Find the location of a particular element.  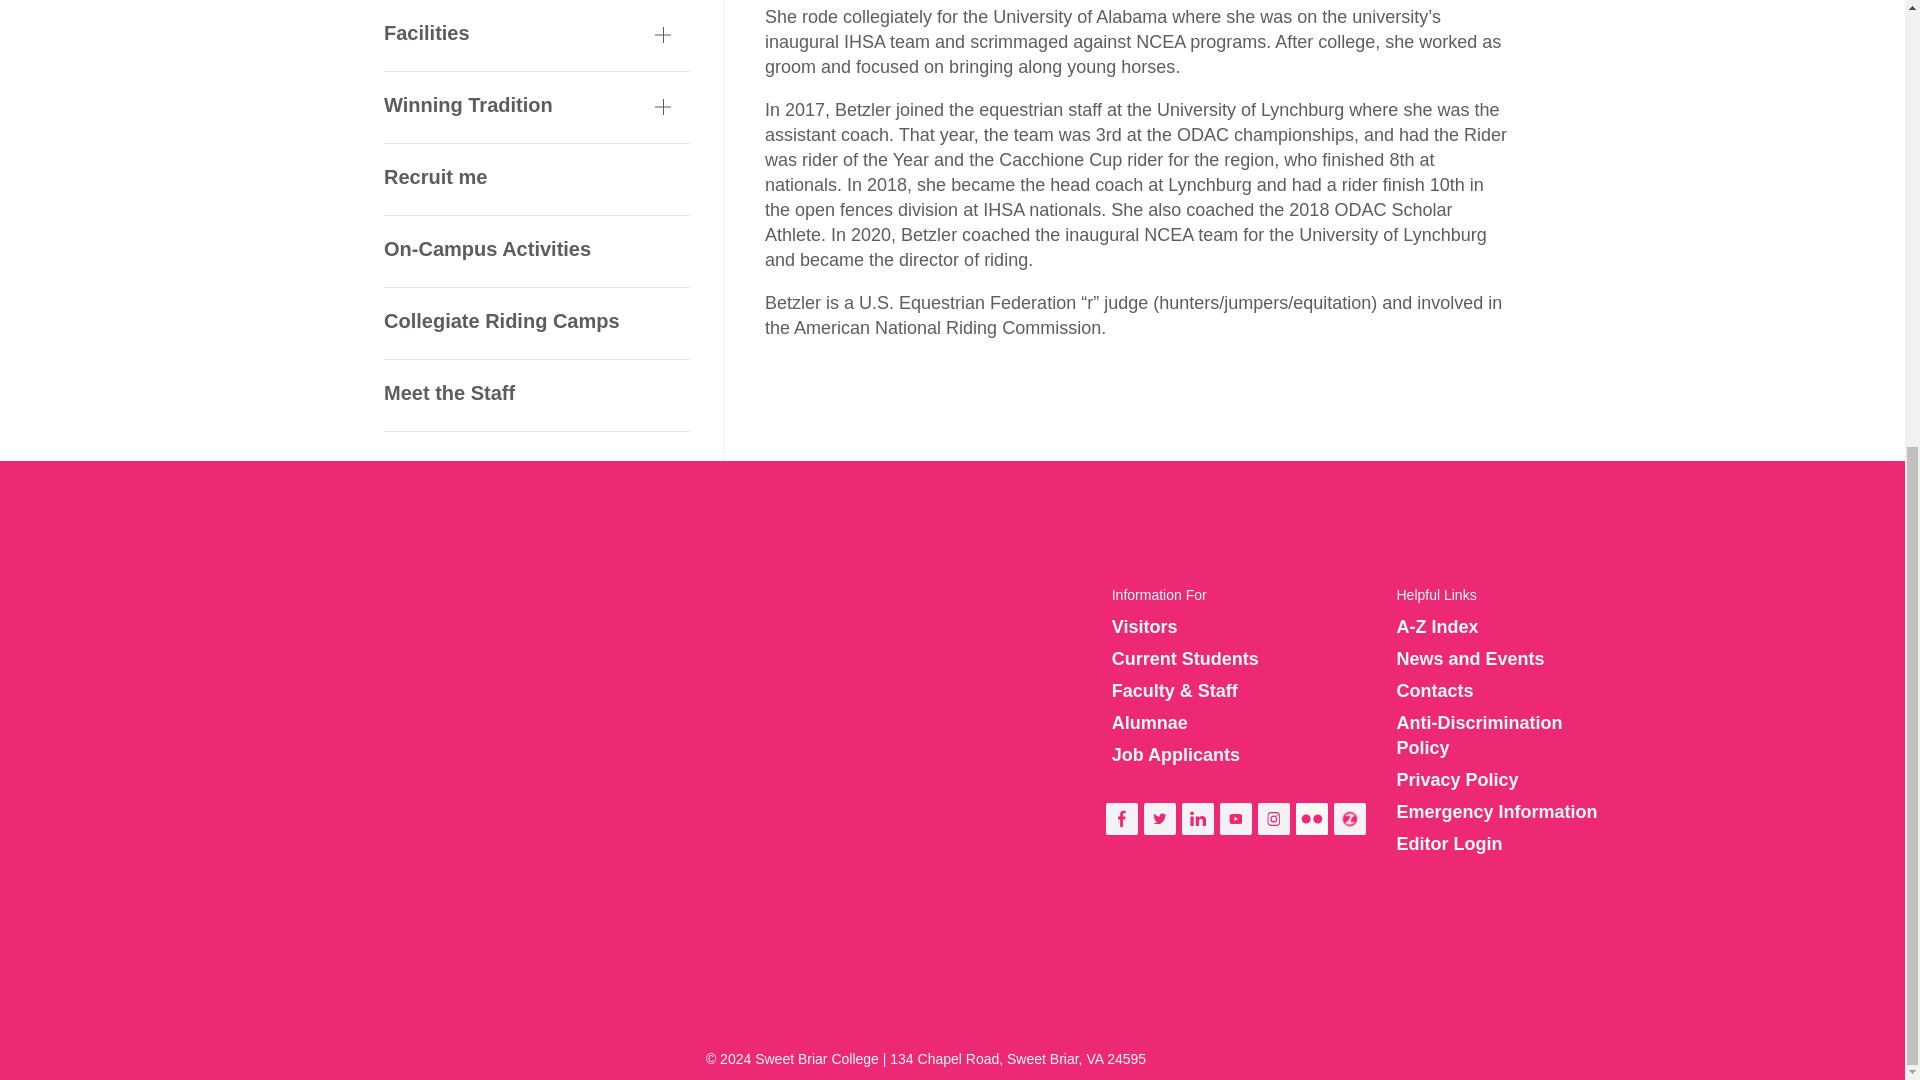

Visitors is located at coordinates (1144, 626).